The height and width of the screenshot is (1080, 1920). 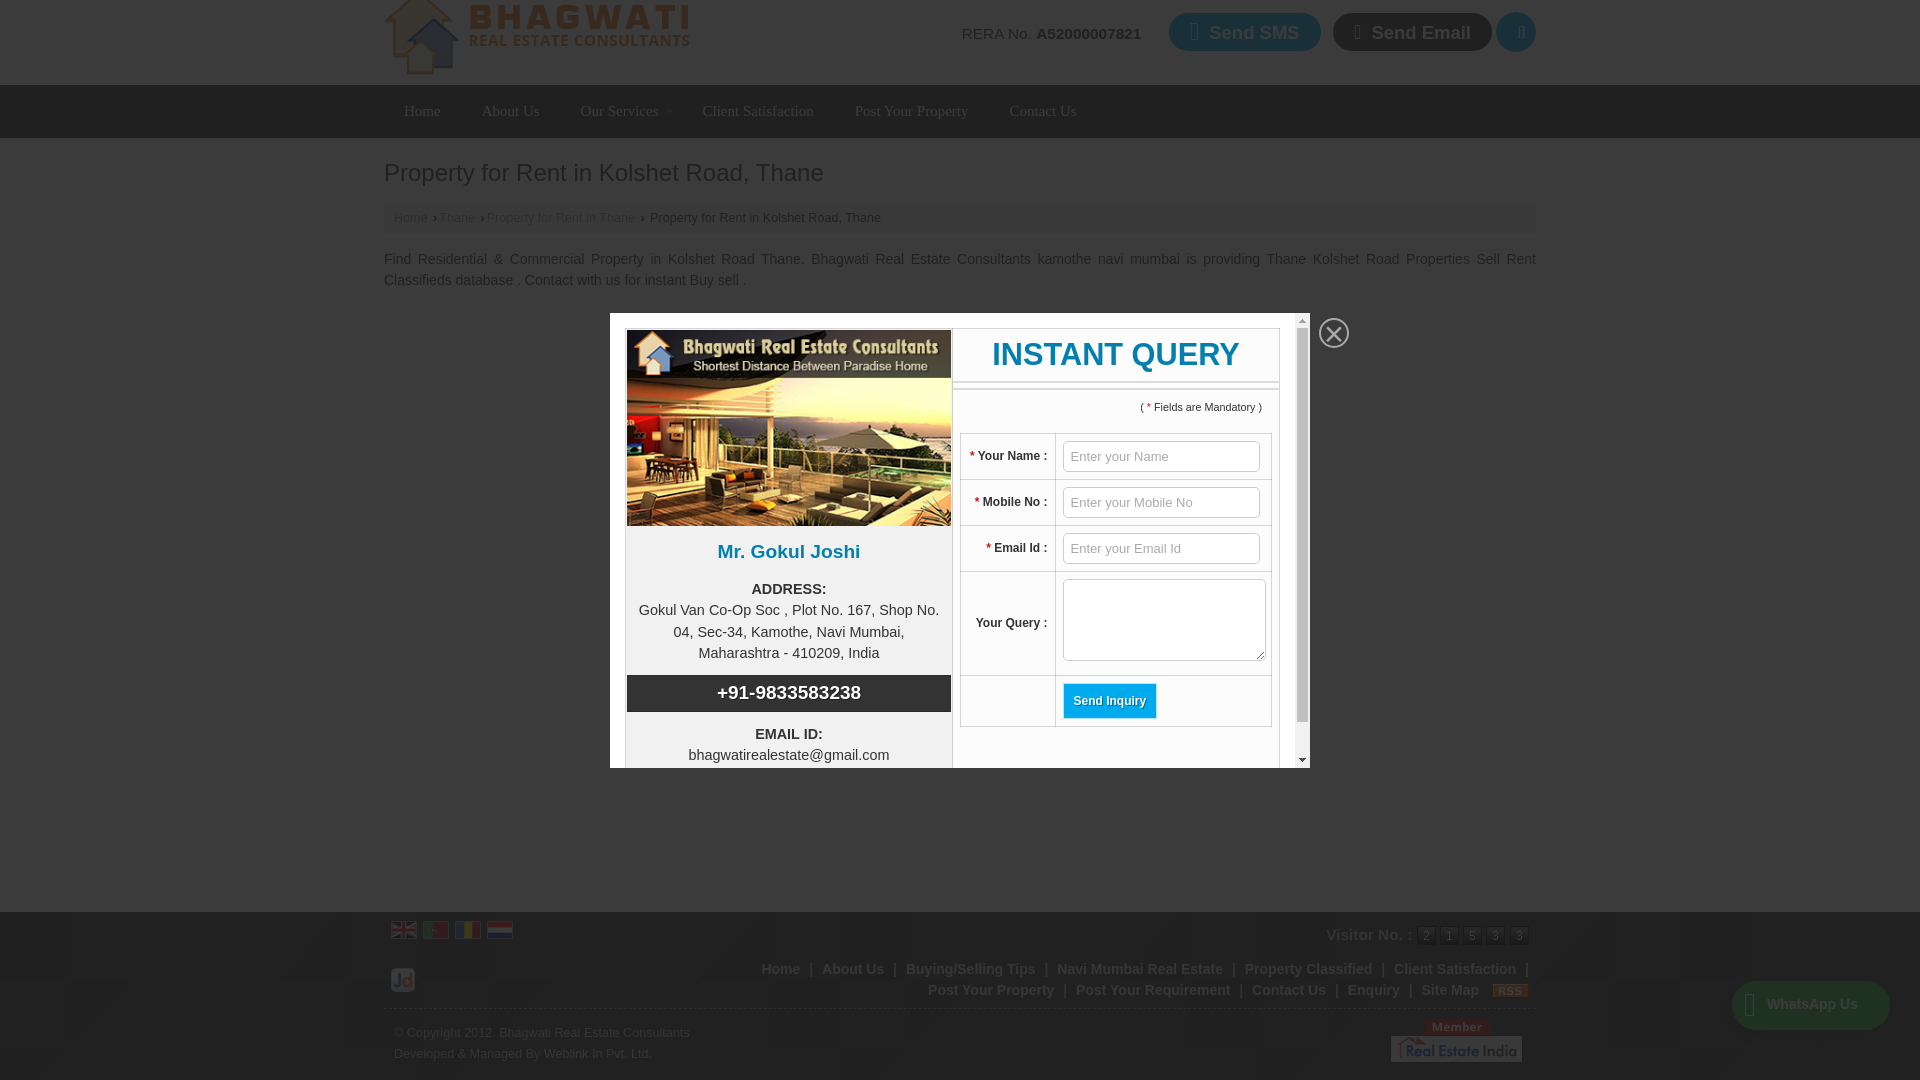 What do you see at coordinates (1516, 31) in the screenshot?
I see `Search` at bounding box center [1516, 31].